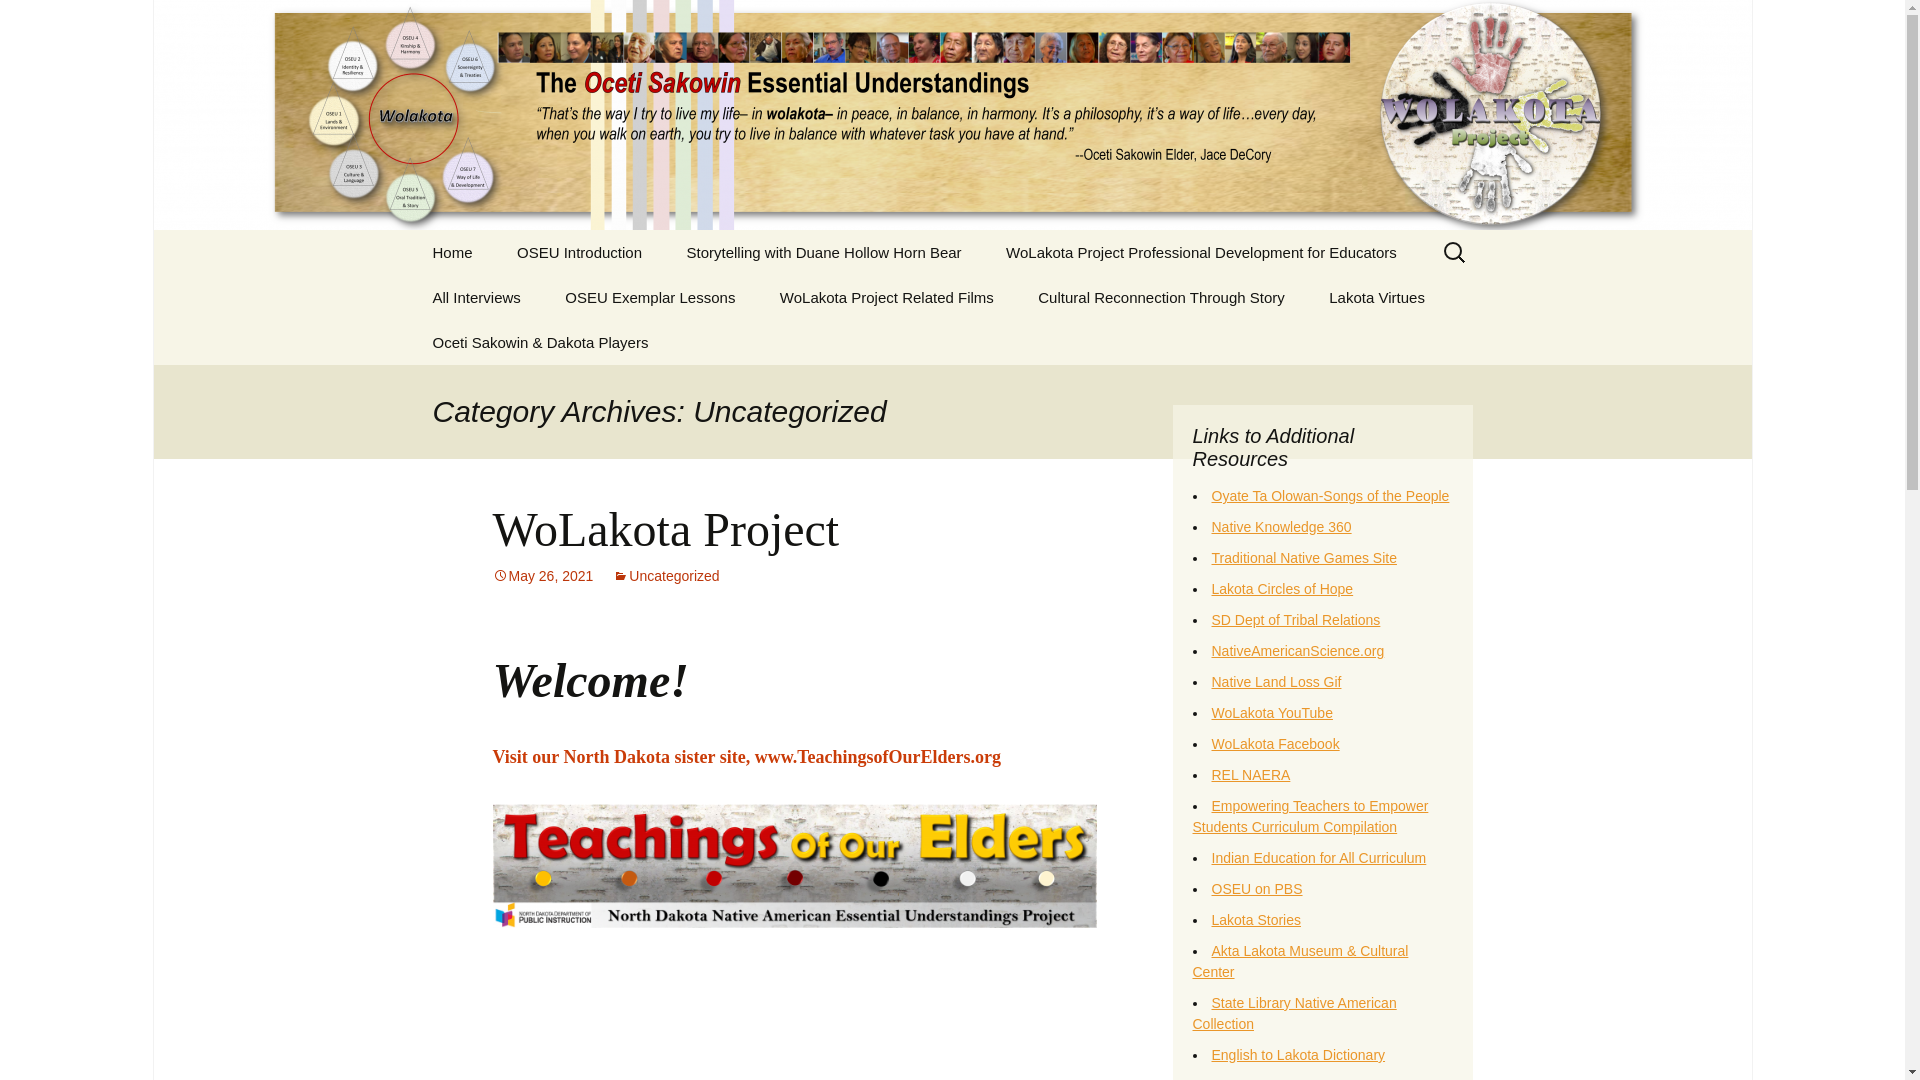  Describe the element at coordinates (824, 252) in the screenshot. I see `Storytelling with Duane Hollow Horn Bear` at that location.